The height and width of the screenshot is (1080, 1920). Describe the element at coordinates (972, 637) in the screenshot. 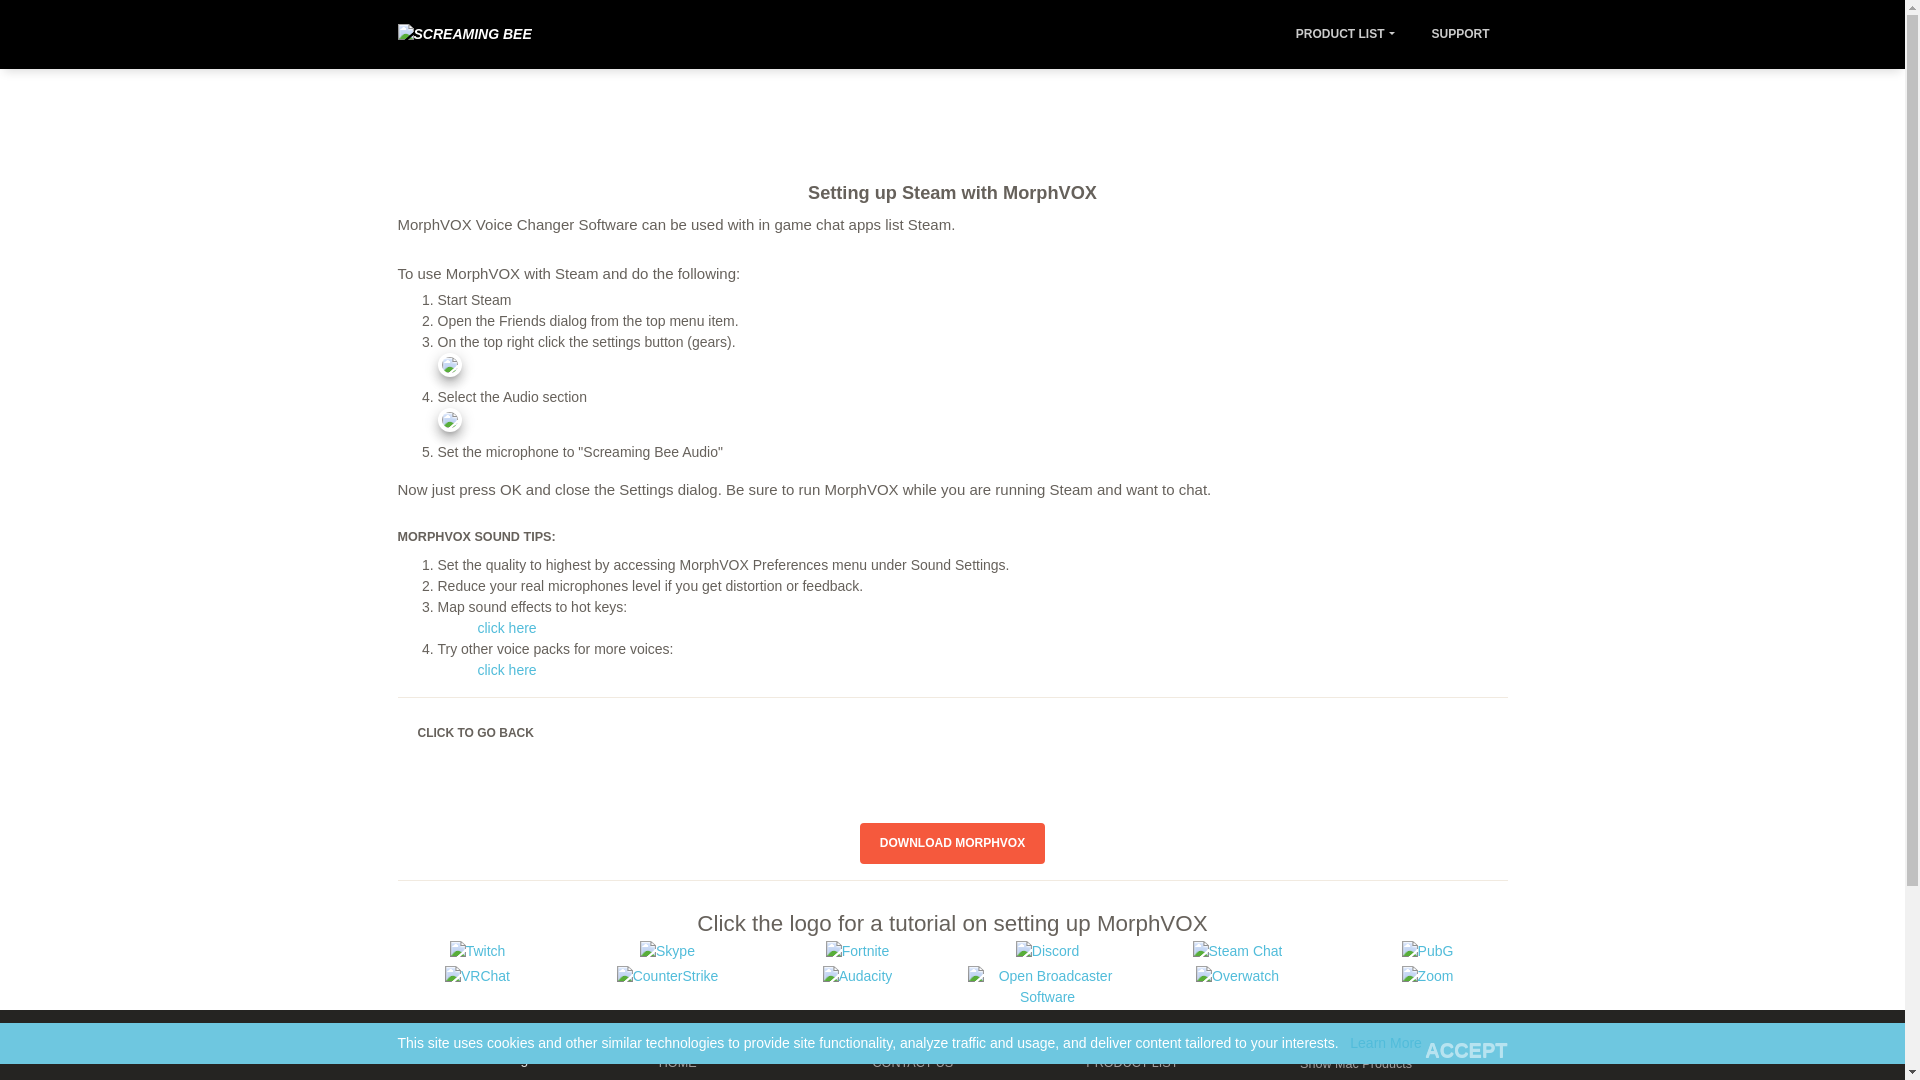

I see `click here` at that location.